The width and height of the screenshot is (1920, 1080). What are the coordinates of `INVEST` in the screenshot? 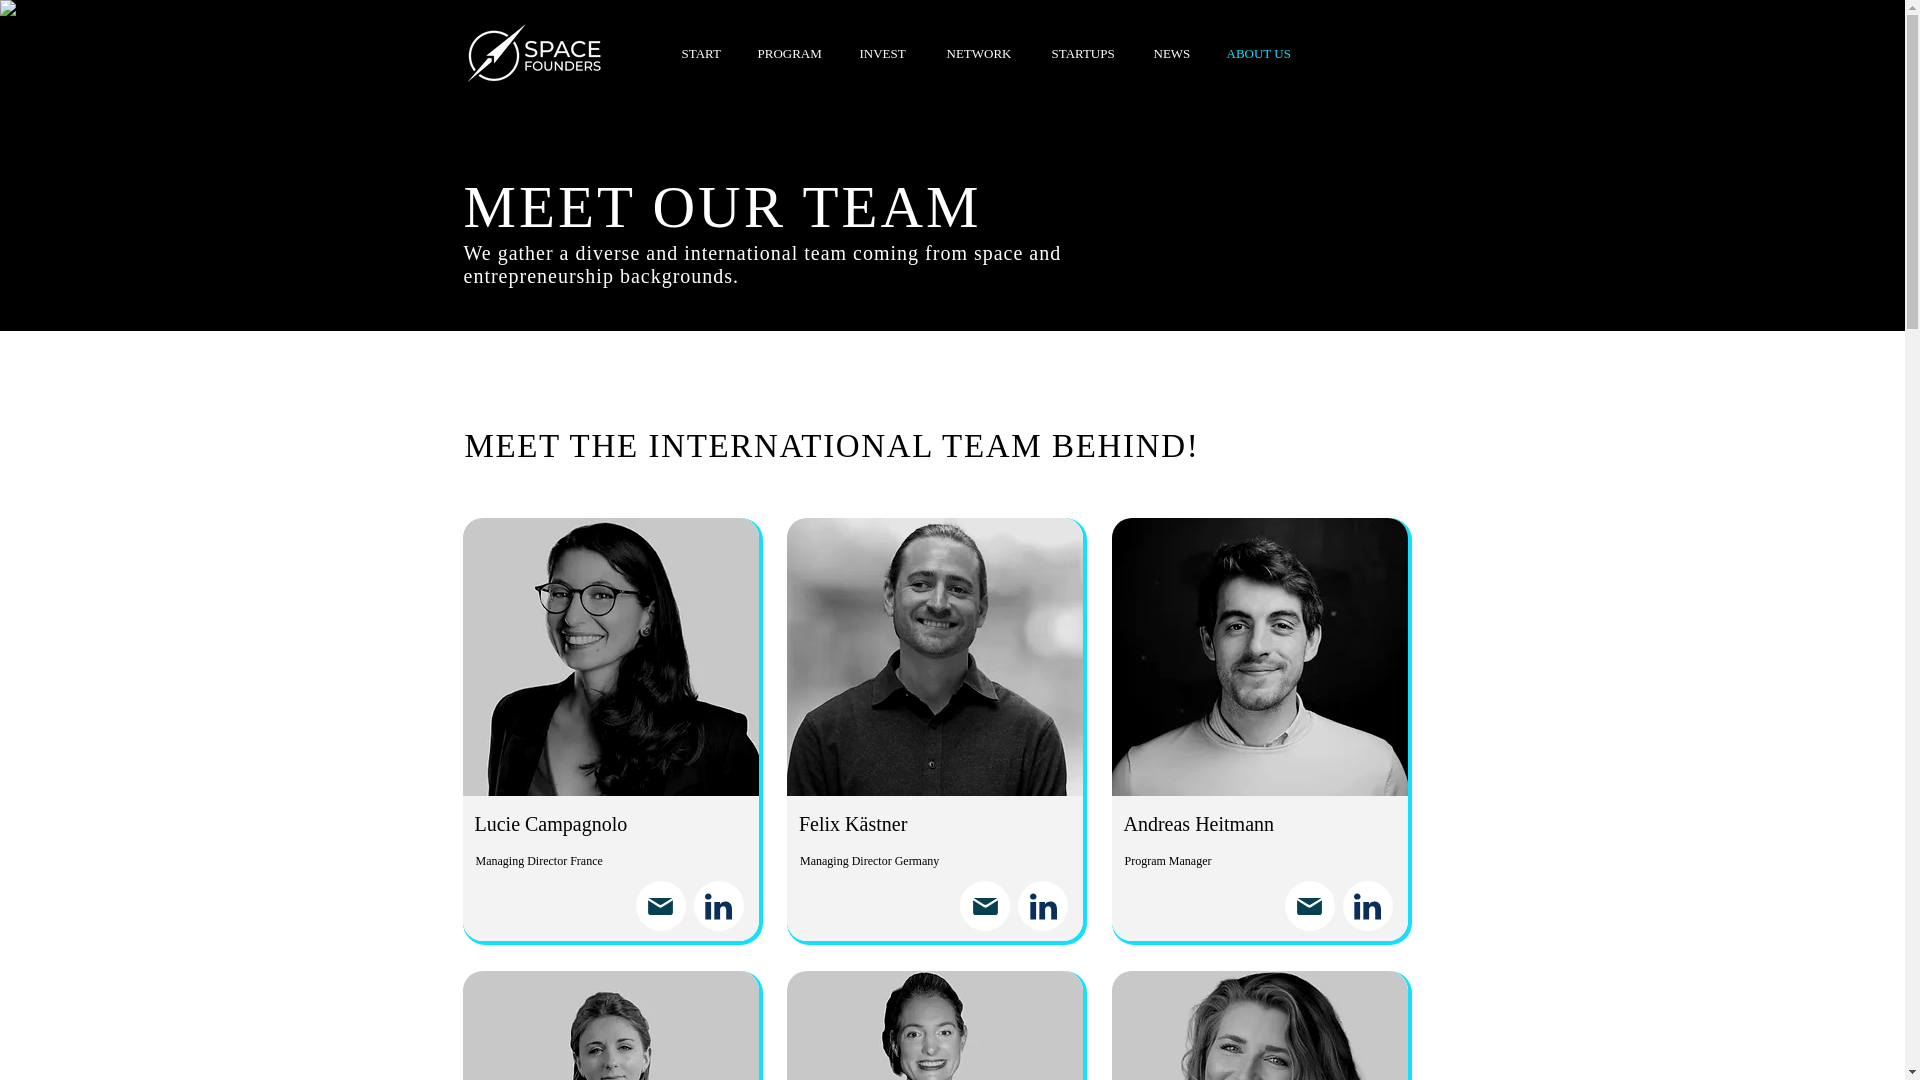 It's located at (888, 53).